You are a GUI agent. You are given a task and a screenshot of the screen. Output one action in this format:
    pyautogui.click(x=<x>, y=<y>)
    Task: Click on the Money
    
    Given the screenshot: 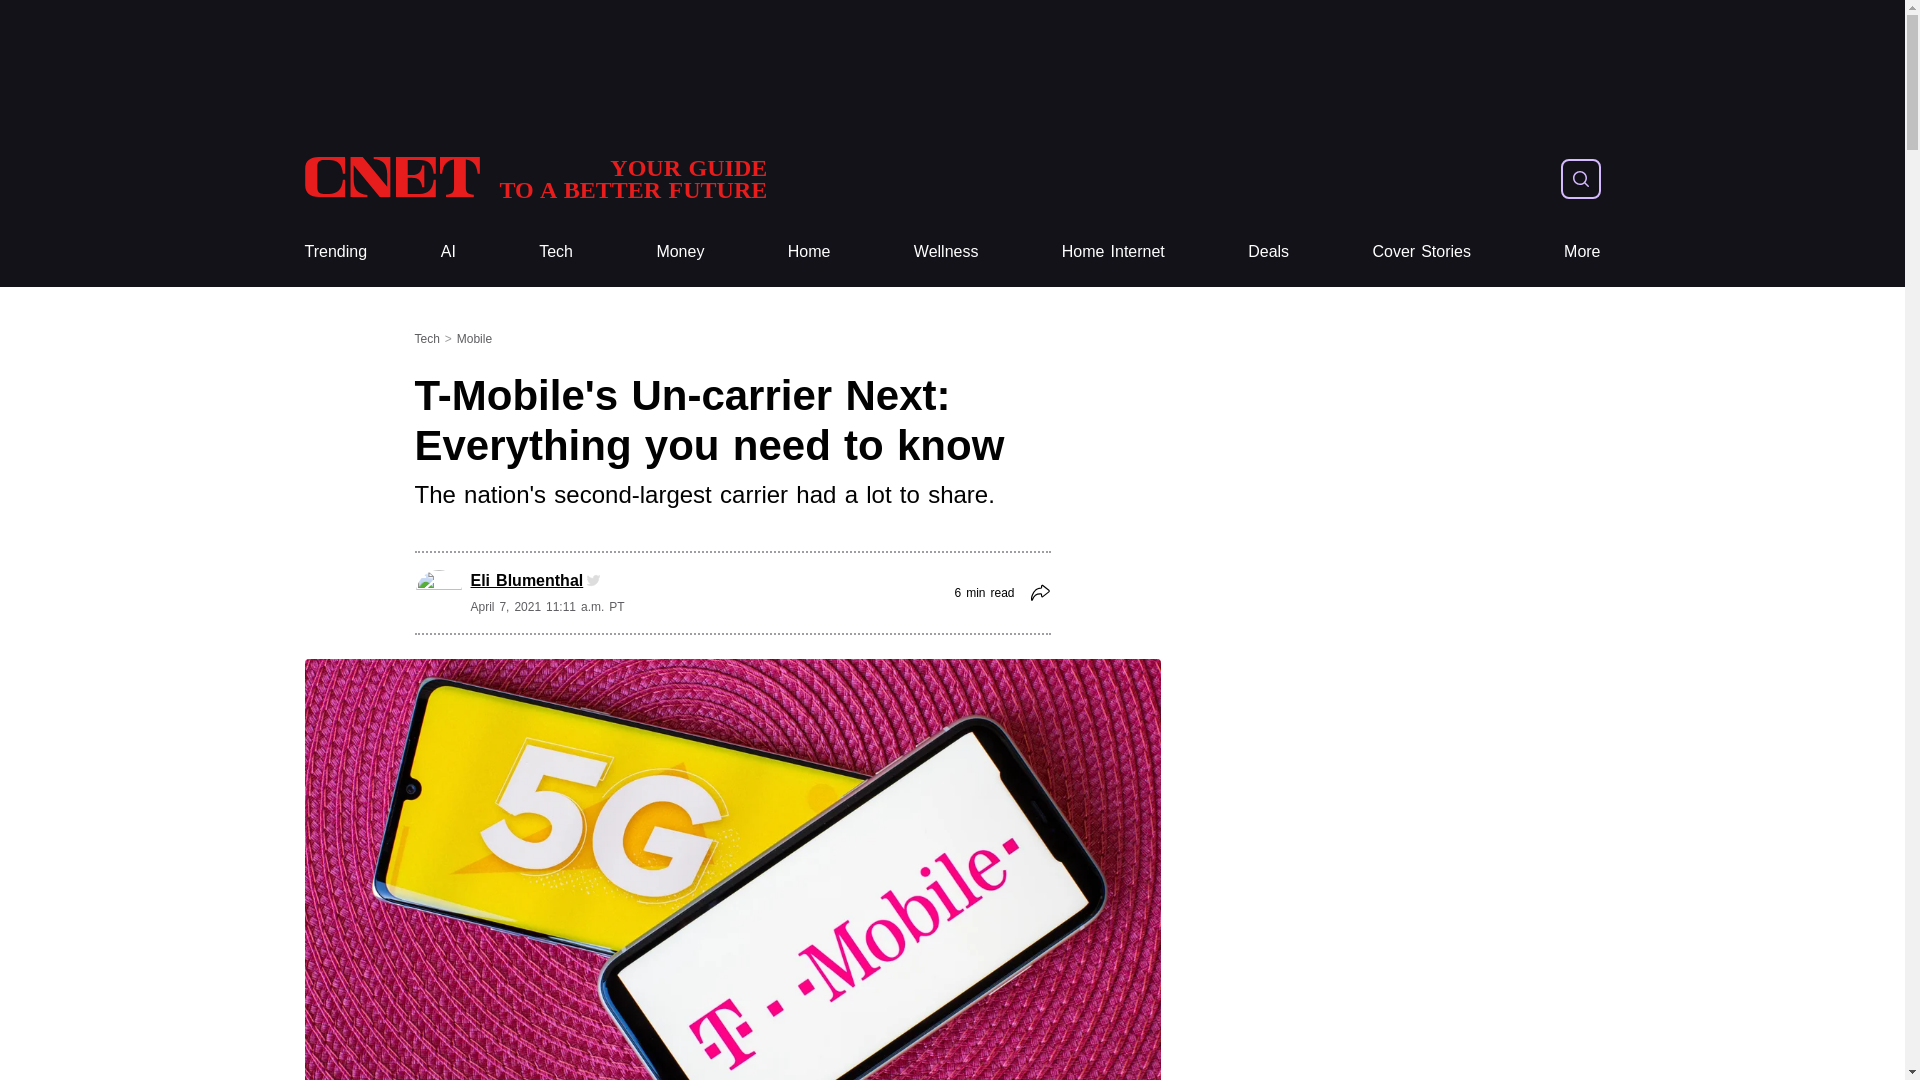 What is the action you would take?
    pyautogui.click(x=1268, y=252)
    